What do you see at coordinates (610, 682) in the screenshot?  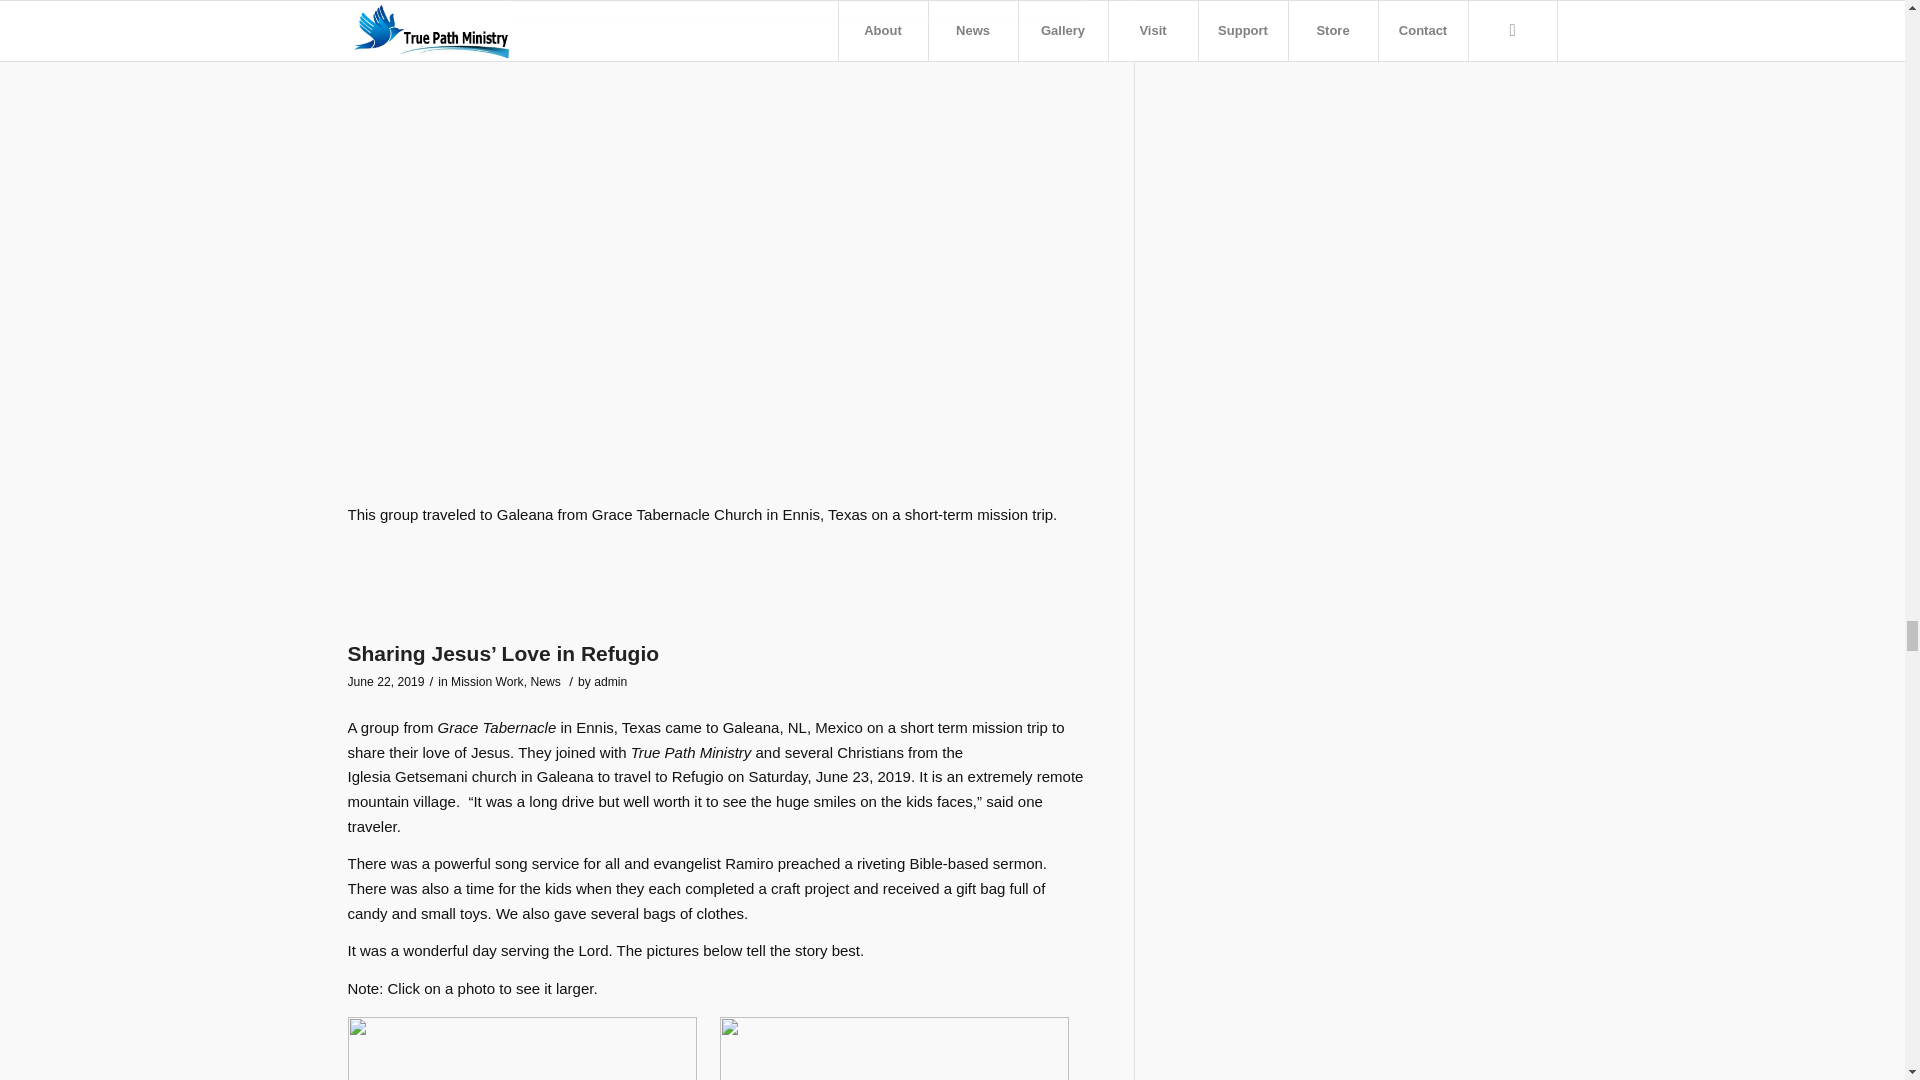 I see `Posts by admin` at bounding box center [610, 682].